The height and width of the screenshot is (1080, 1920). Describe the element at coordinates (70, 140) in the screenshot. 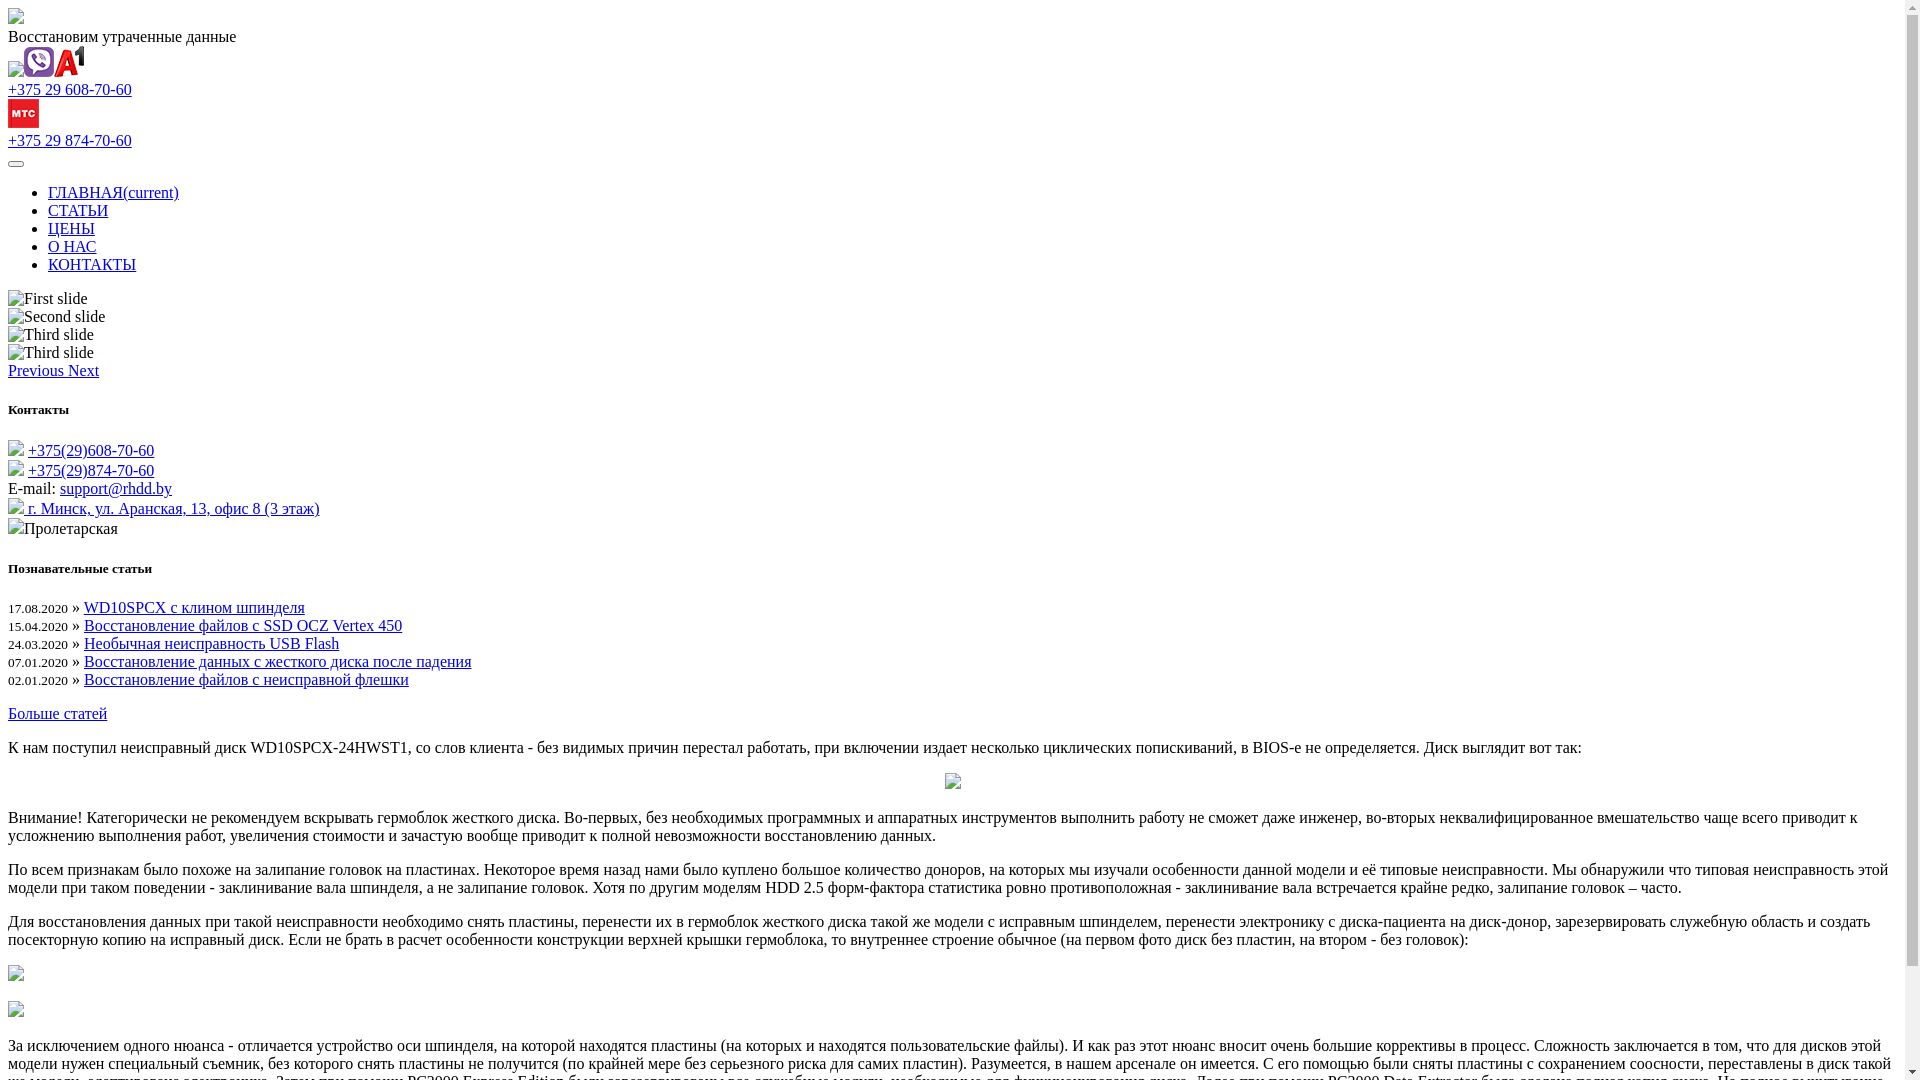

I see `+375 29 874-70-60` at that location.